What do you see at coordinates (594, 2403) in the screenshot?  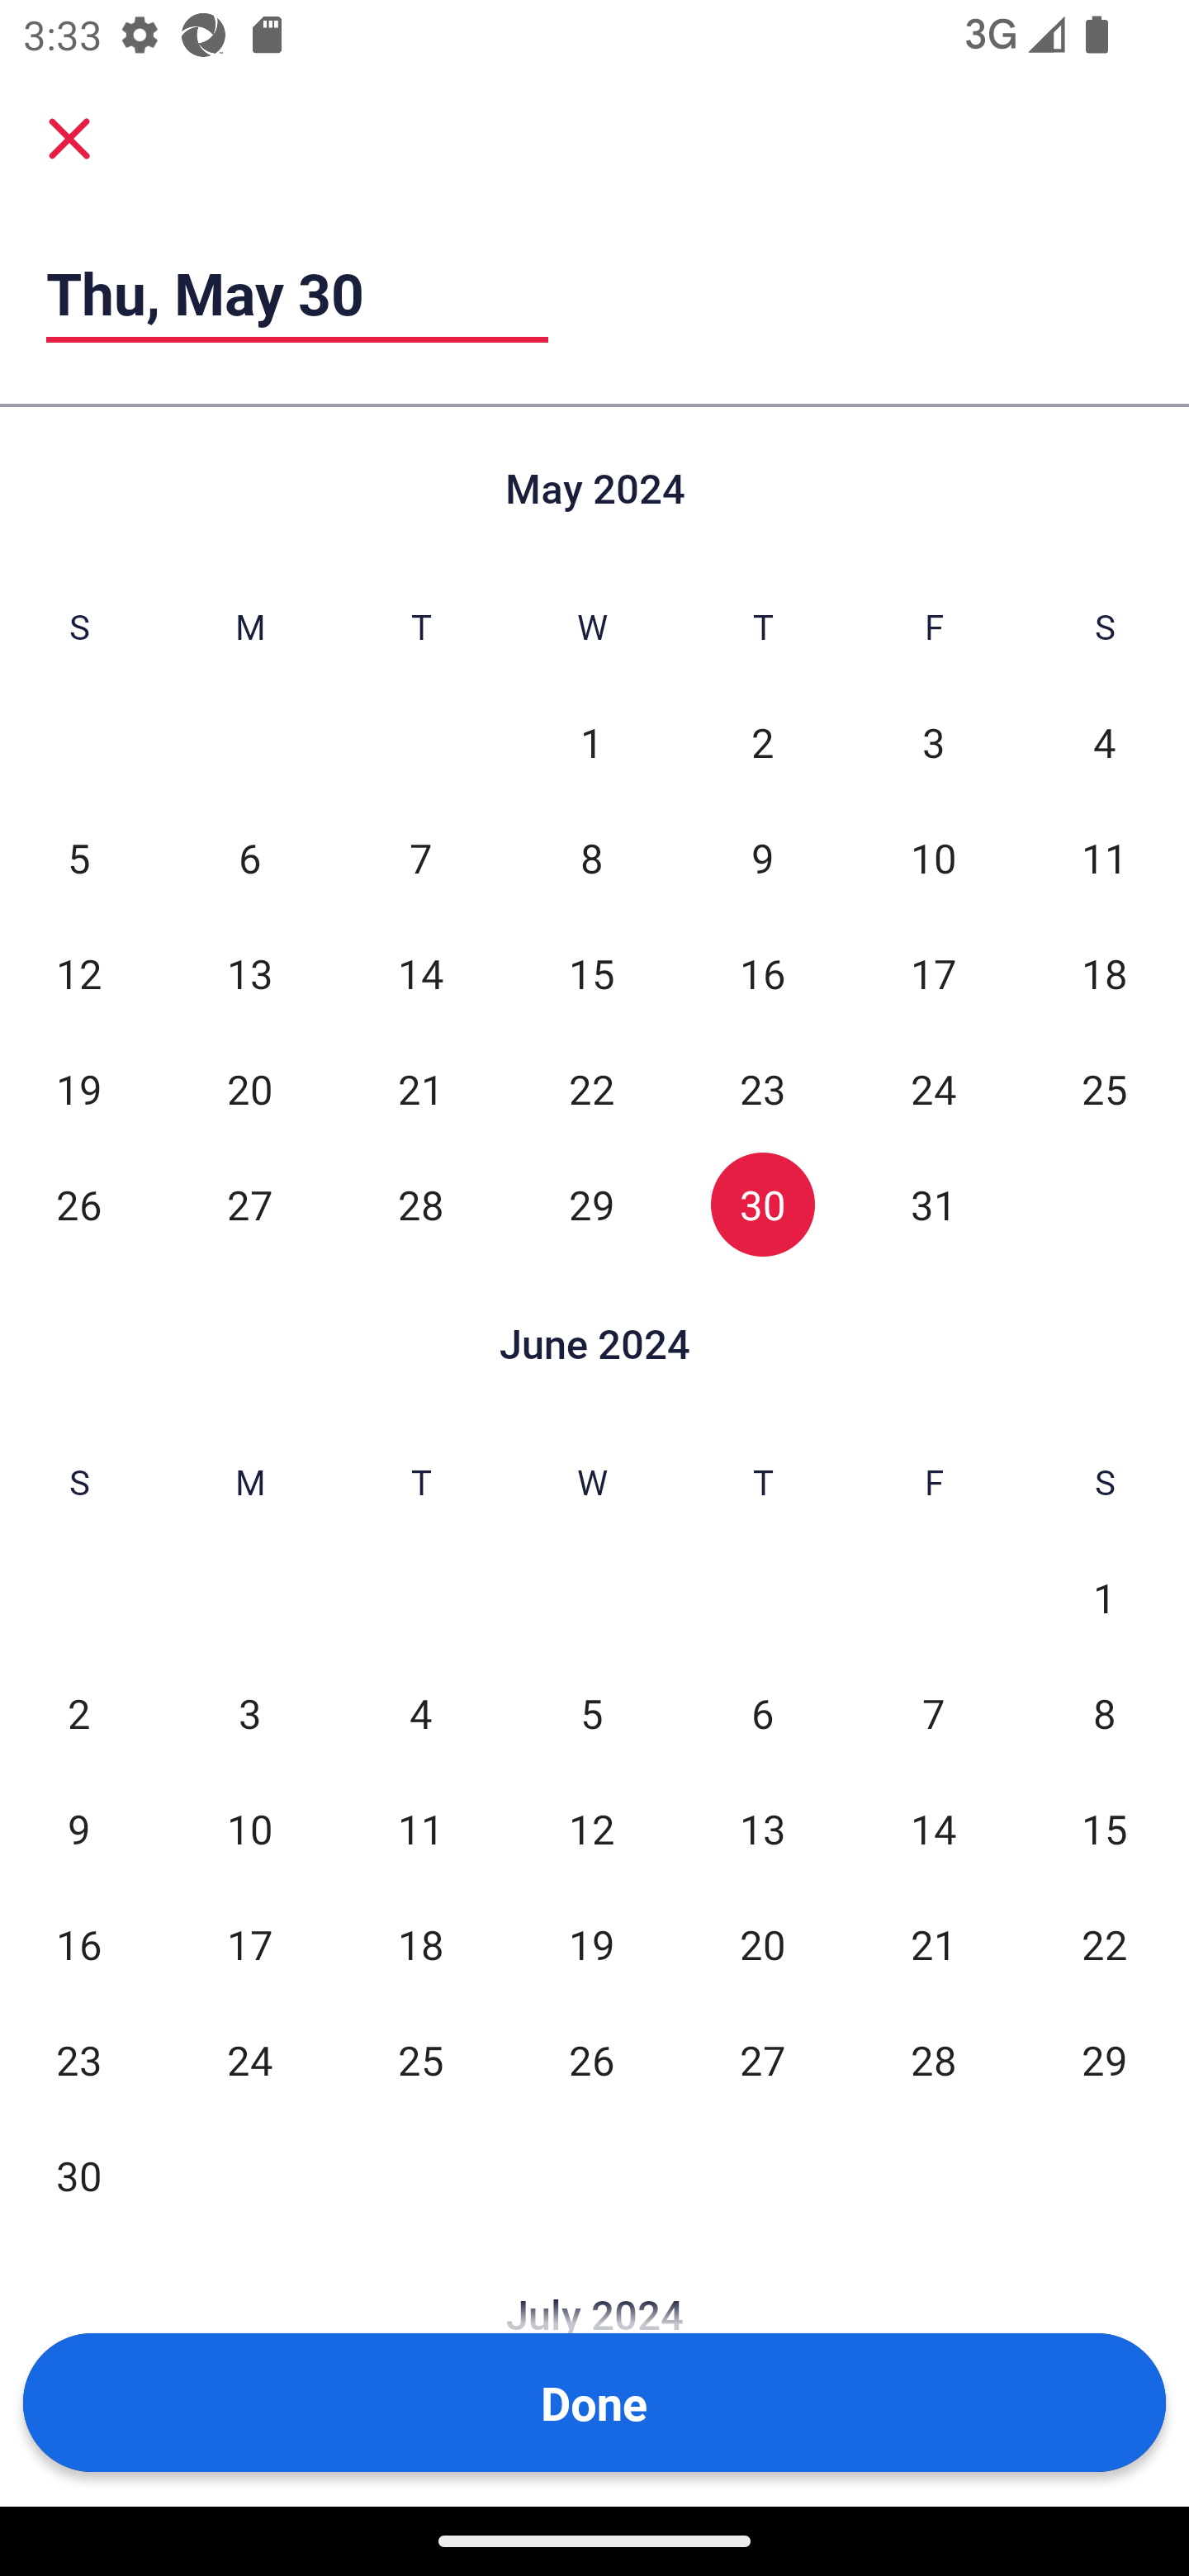 I see `Done Button Done` at bounding box center [594, 2403].